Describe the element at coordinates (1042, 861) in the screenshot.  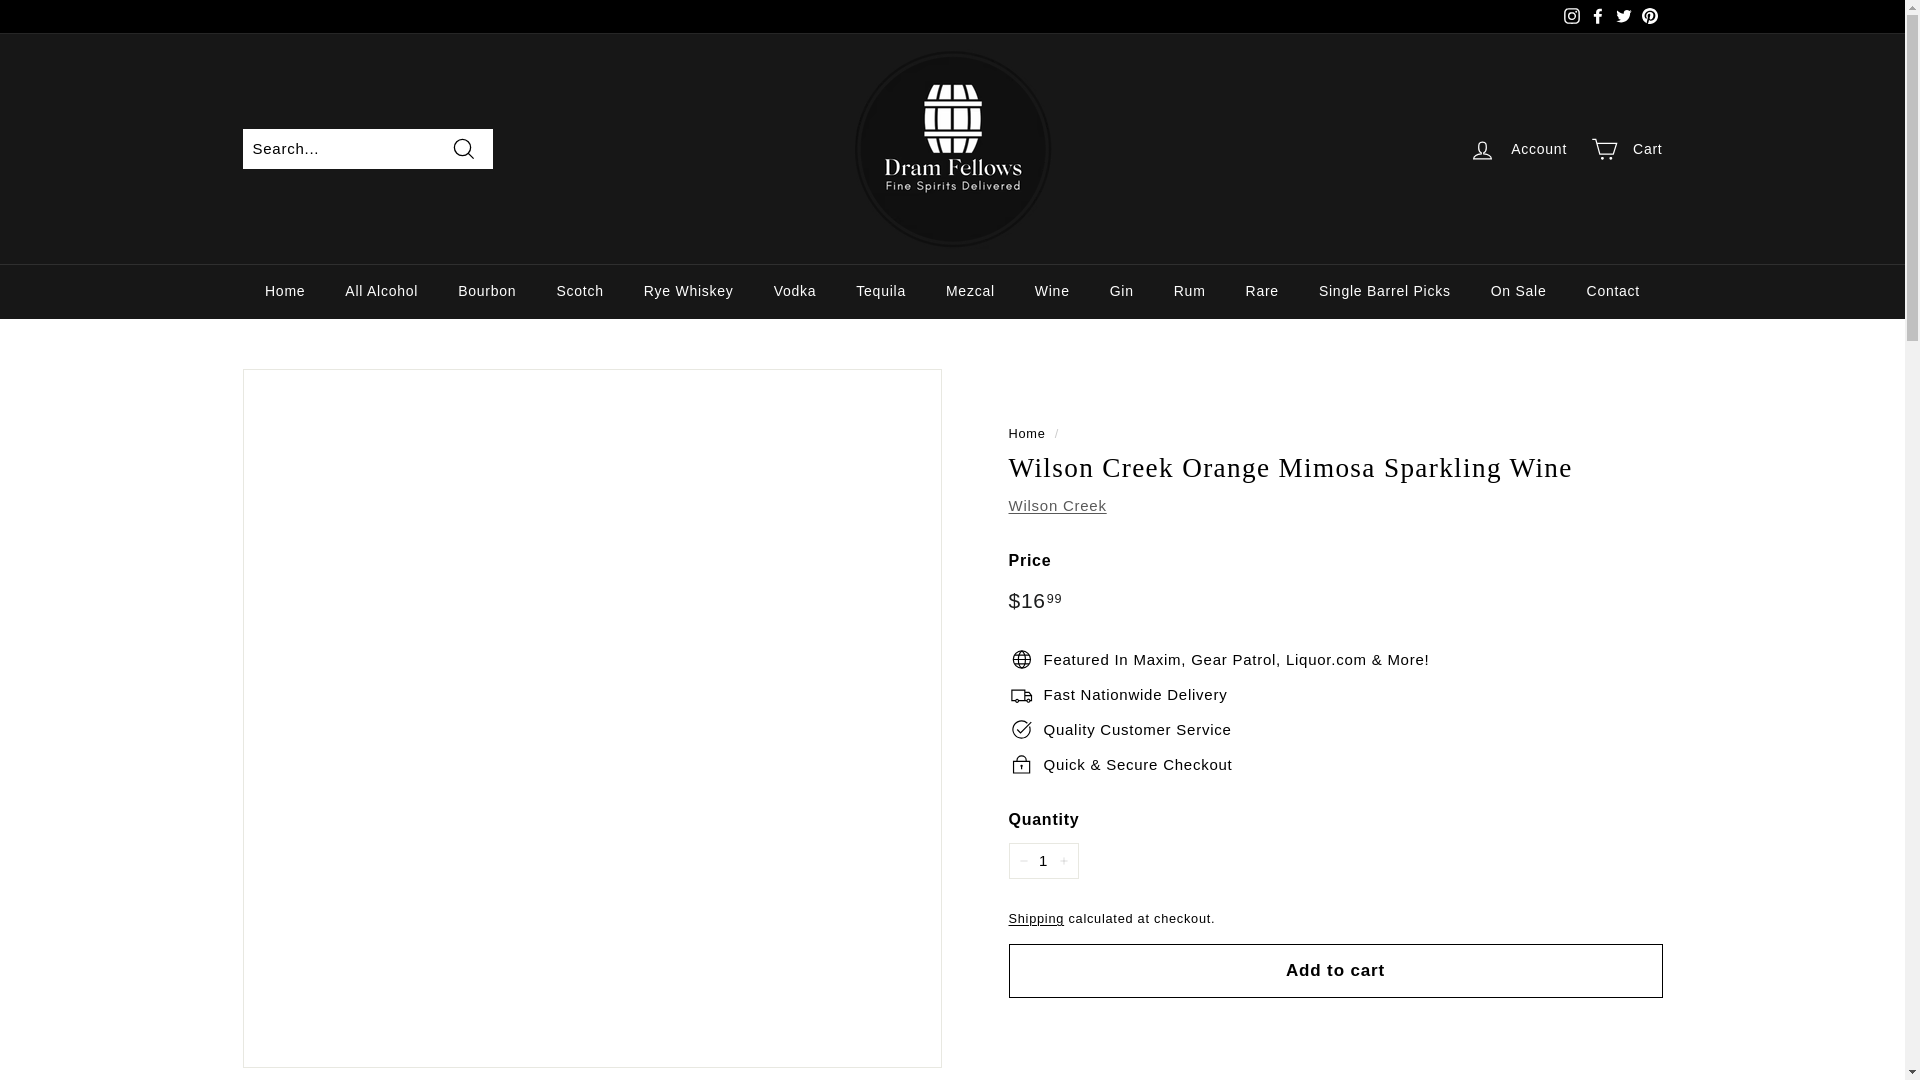
I see `1` at that location.